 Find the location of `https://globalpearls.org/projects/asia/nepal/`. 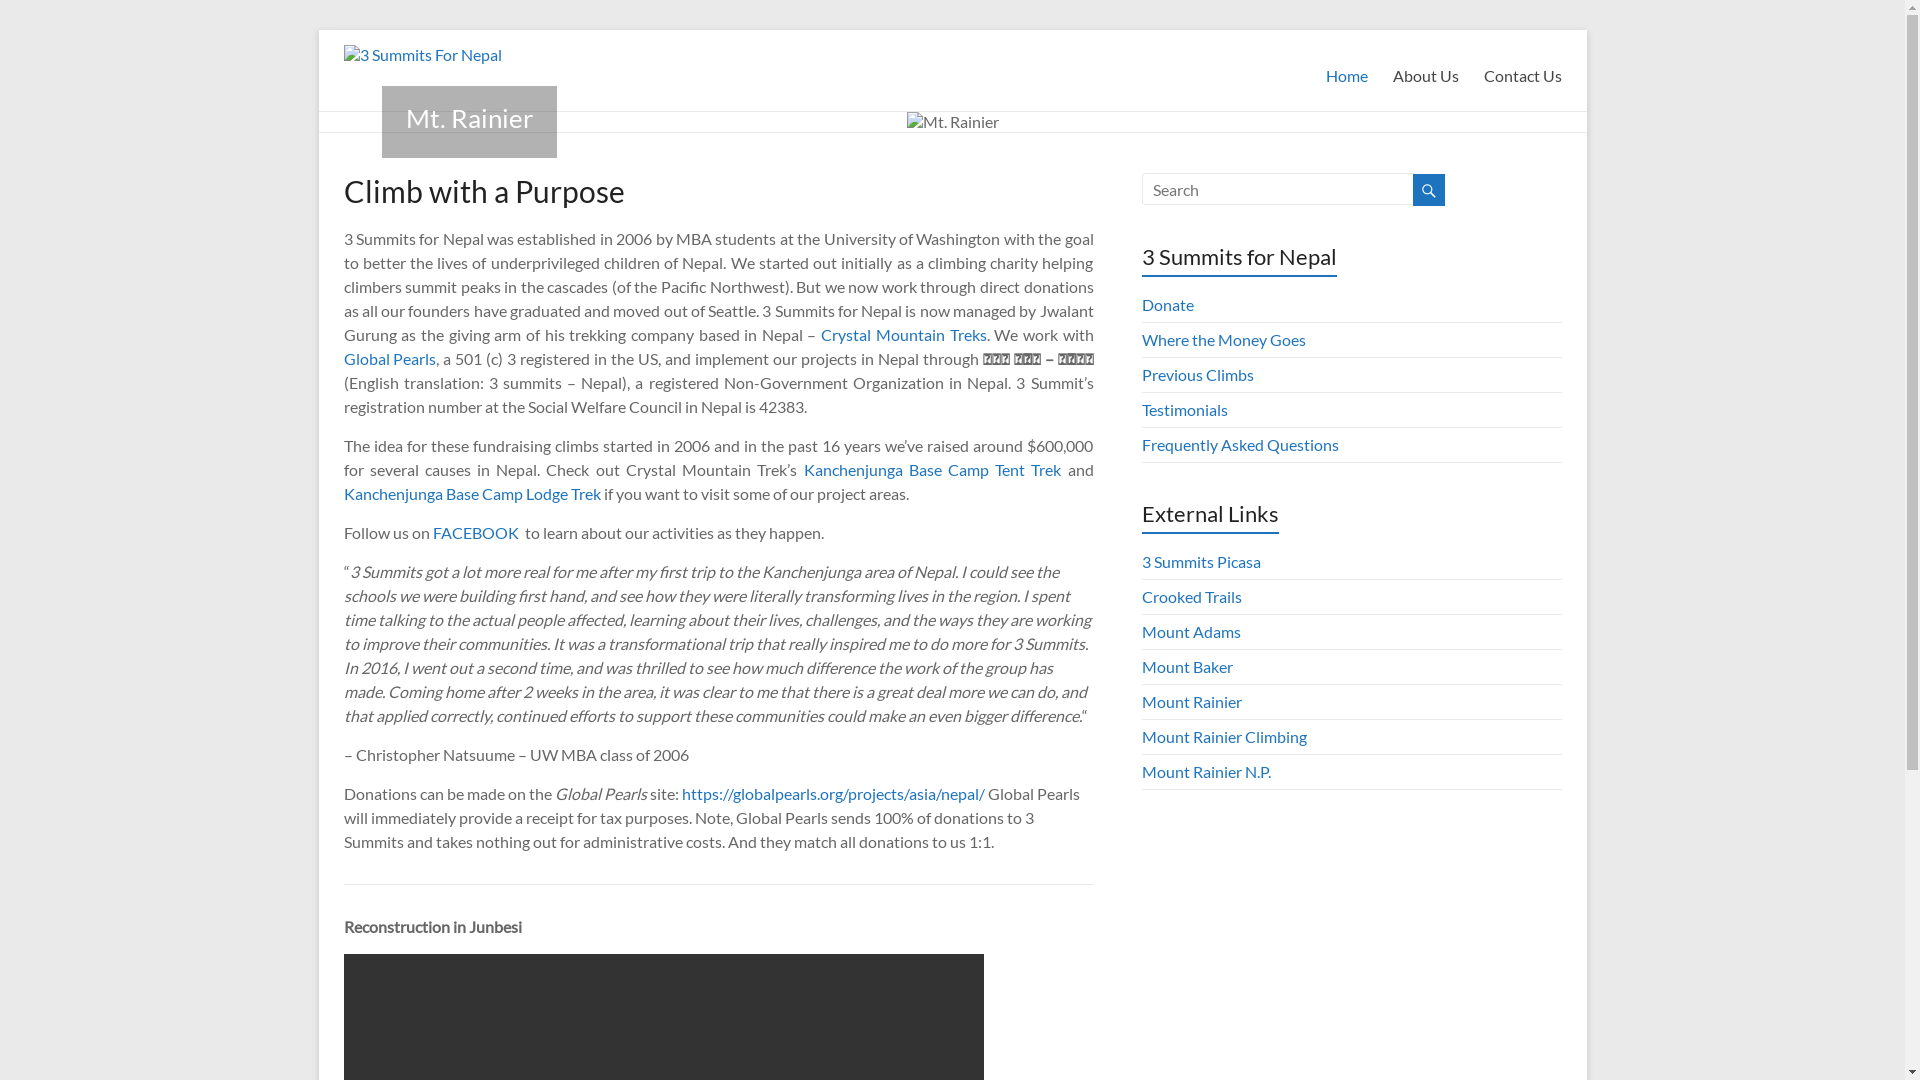

https://globalpearls.org/projects/asia/nepal/ is located at coordinates (834, 794).